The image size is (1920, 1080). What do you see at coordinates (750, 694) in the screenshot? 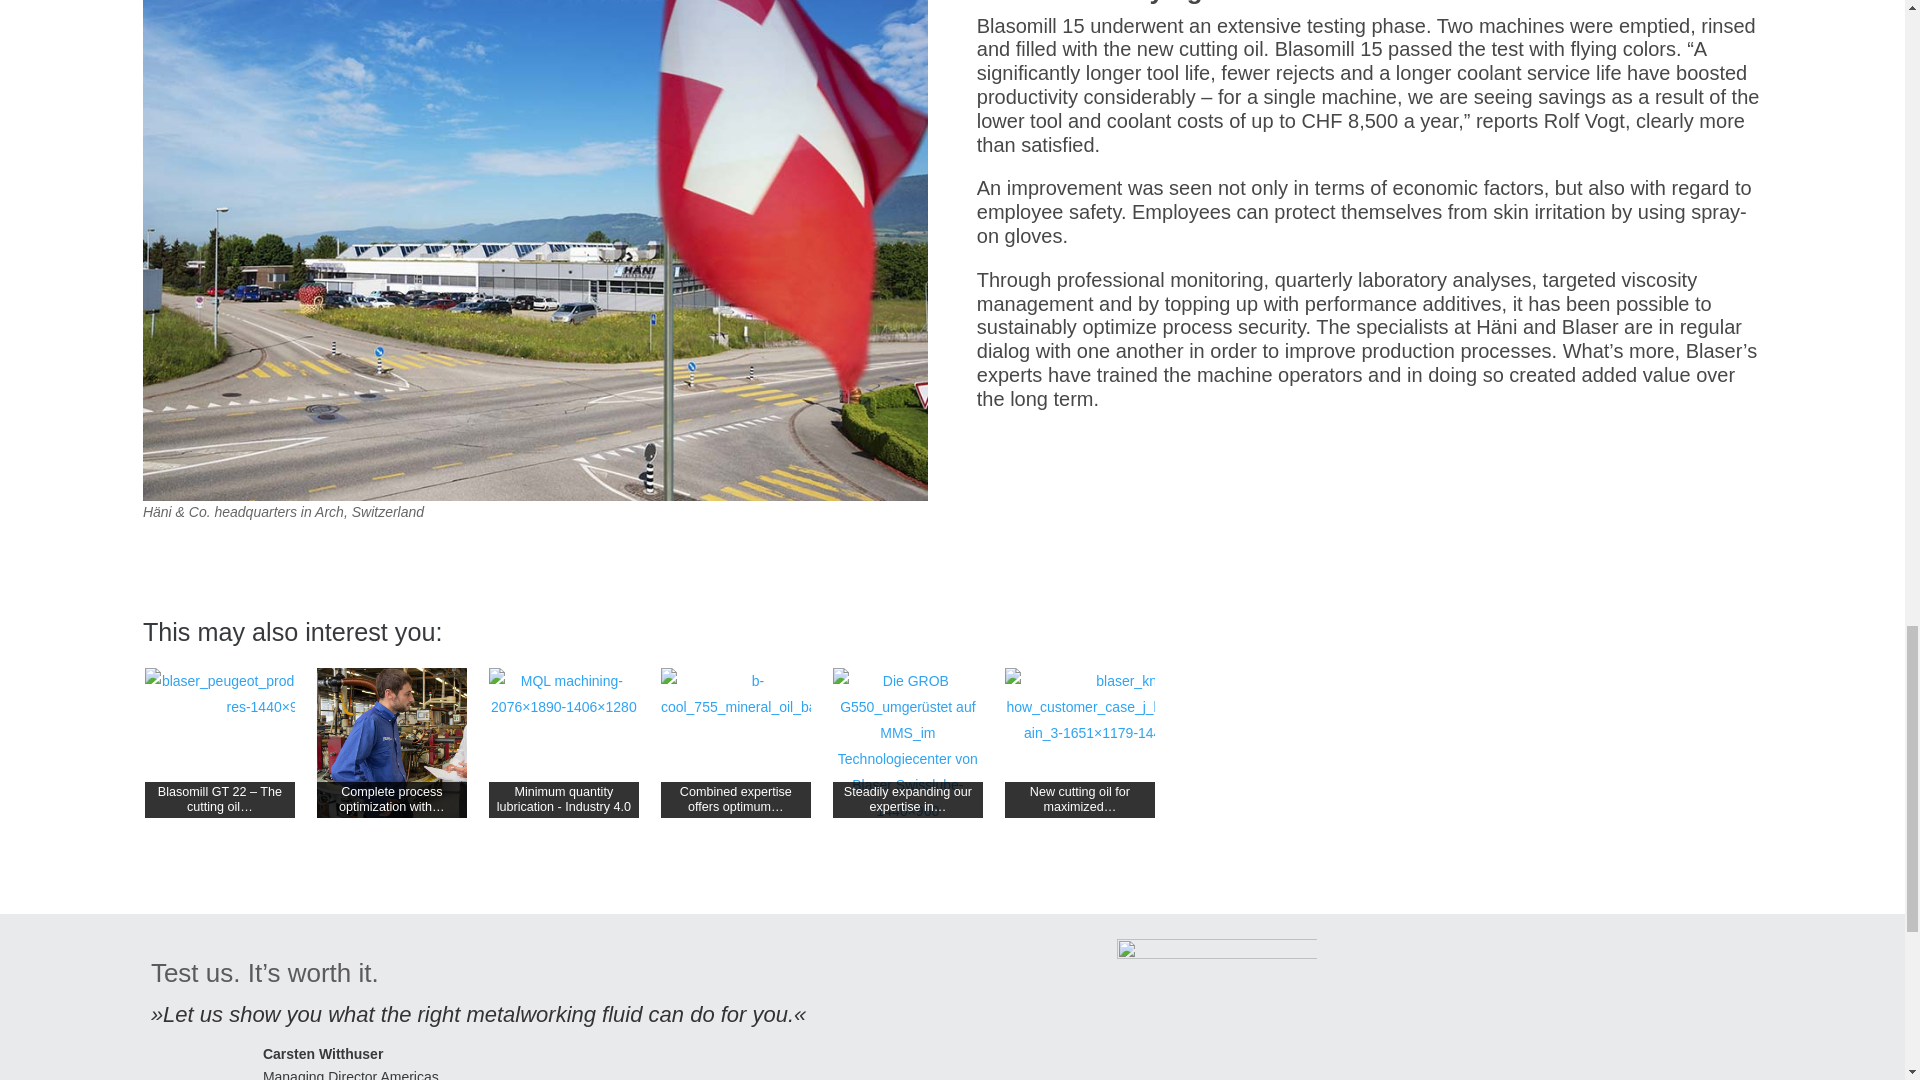
I see `Combined expertise offers optimum process security` at bounding box center [750, 694].